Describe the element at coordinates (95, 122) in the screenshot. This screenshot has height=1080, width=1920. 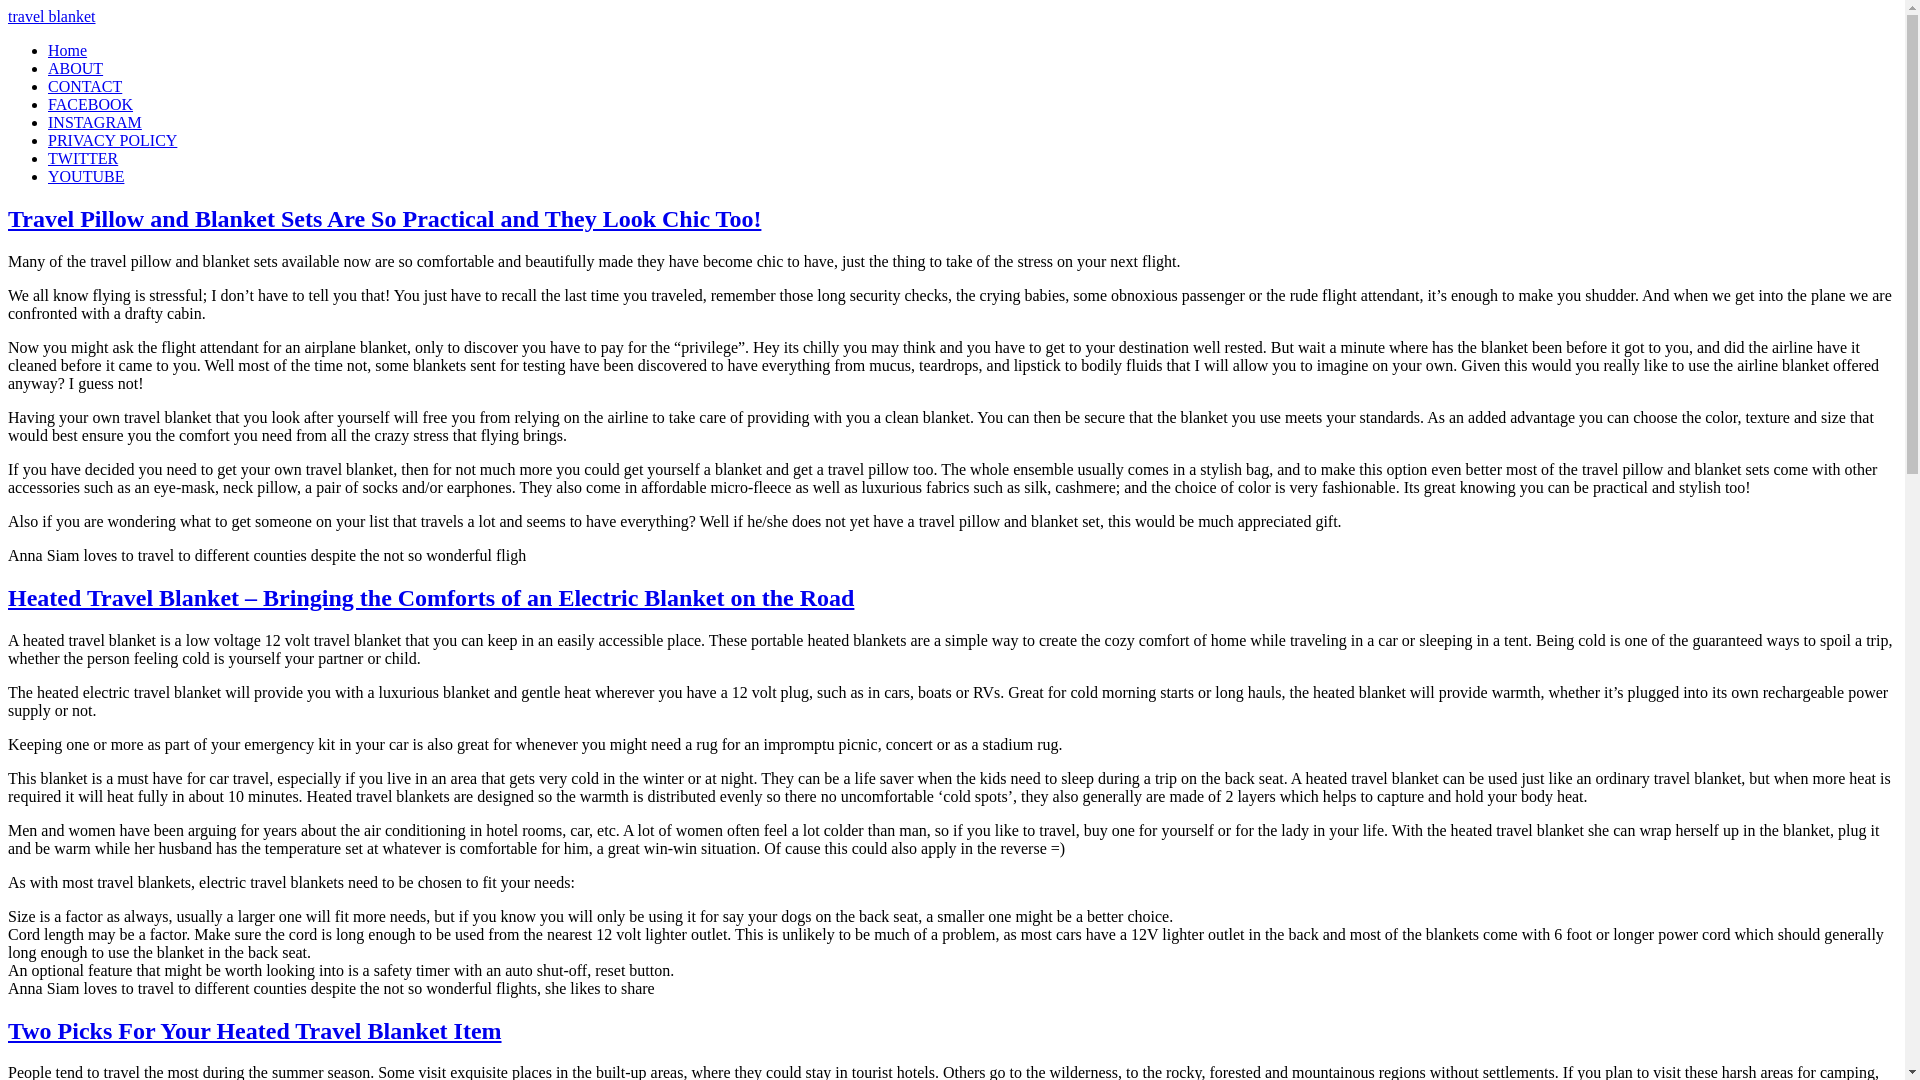
I see `INSTAGRAM` at that location.